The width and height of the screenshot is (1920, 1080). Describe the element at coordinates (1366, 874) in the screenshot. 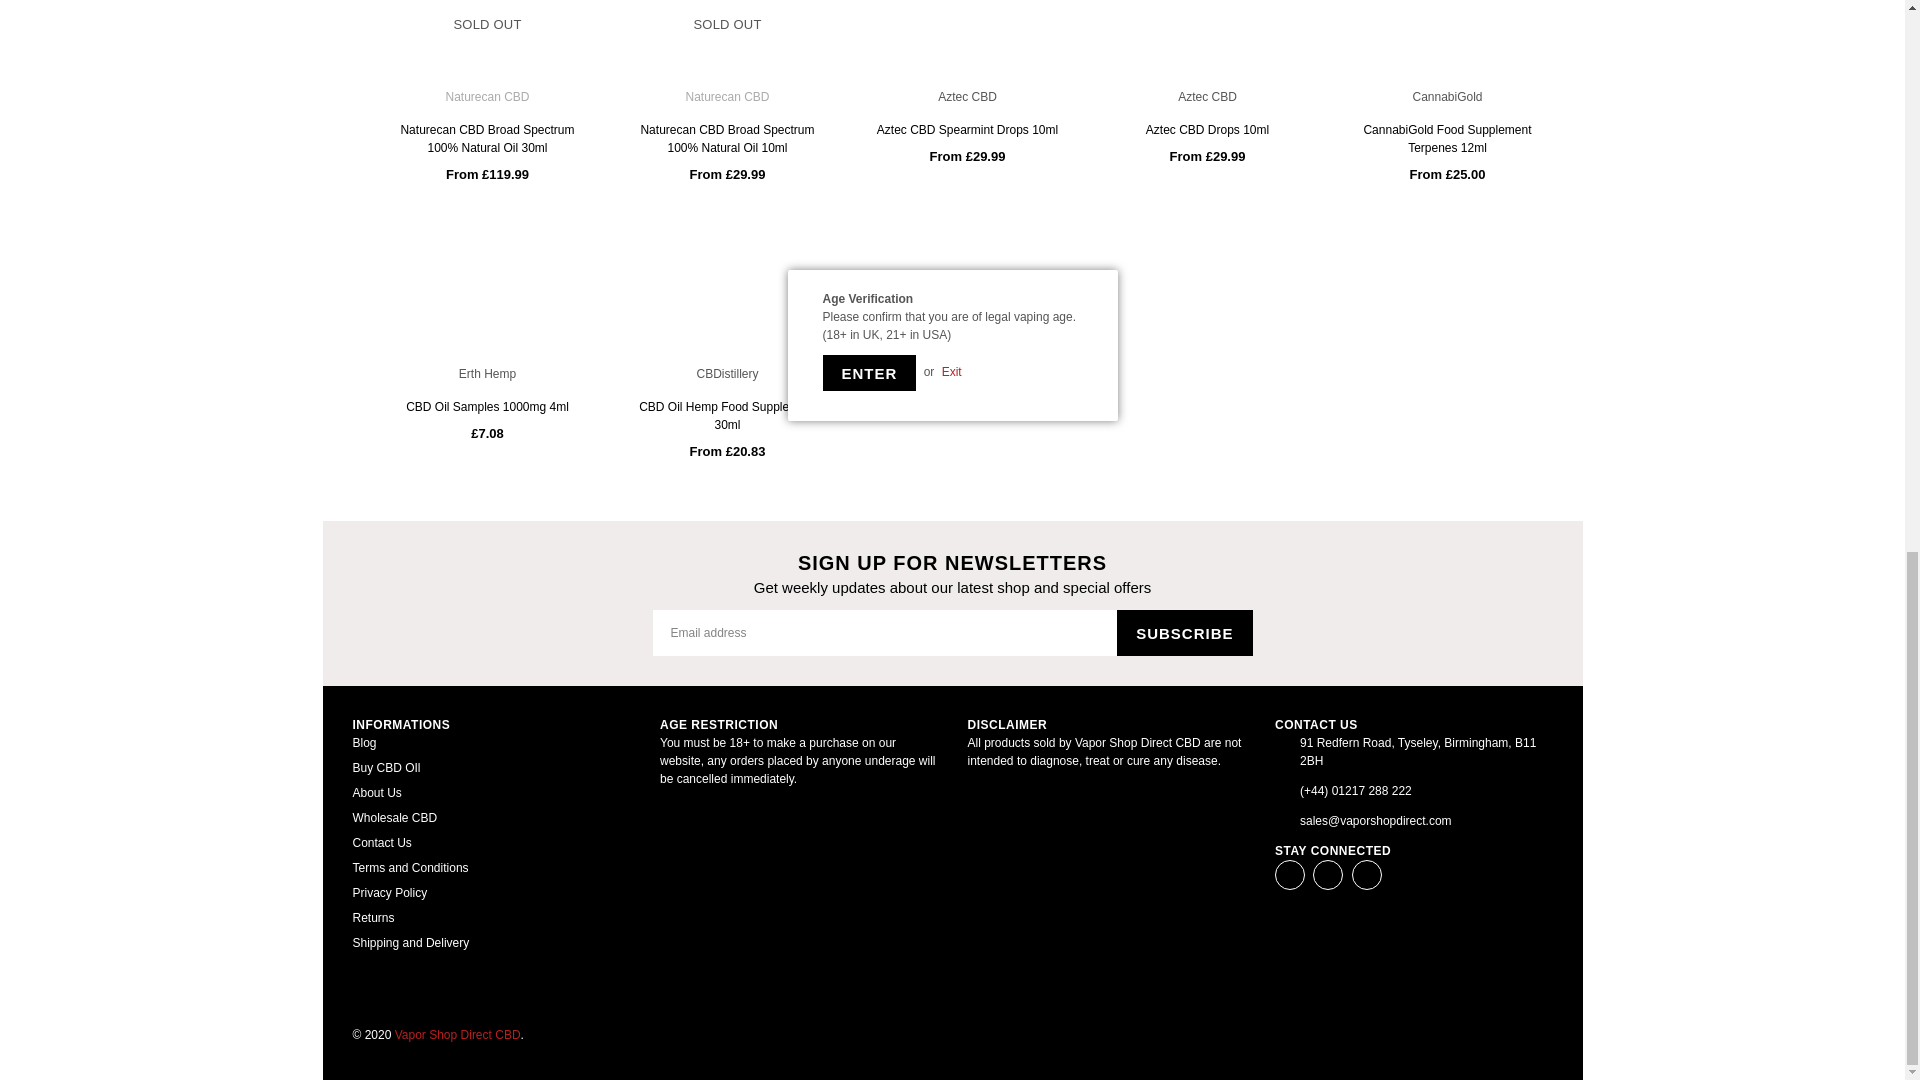

I see `Vapor Shop Direct CBD on Instagram` at that location.